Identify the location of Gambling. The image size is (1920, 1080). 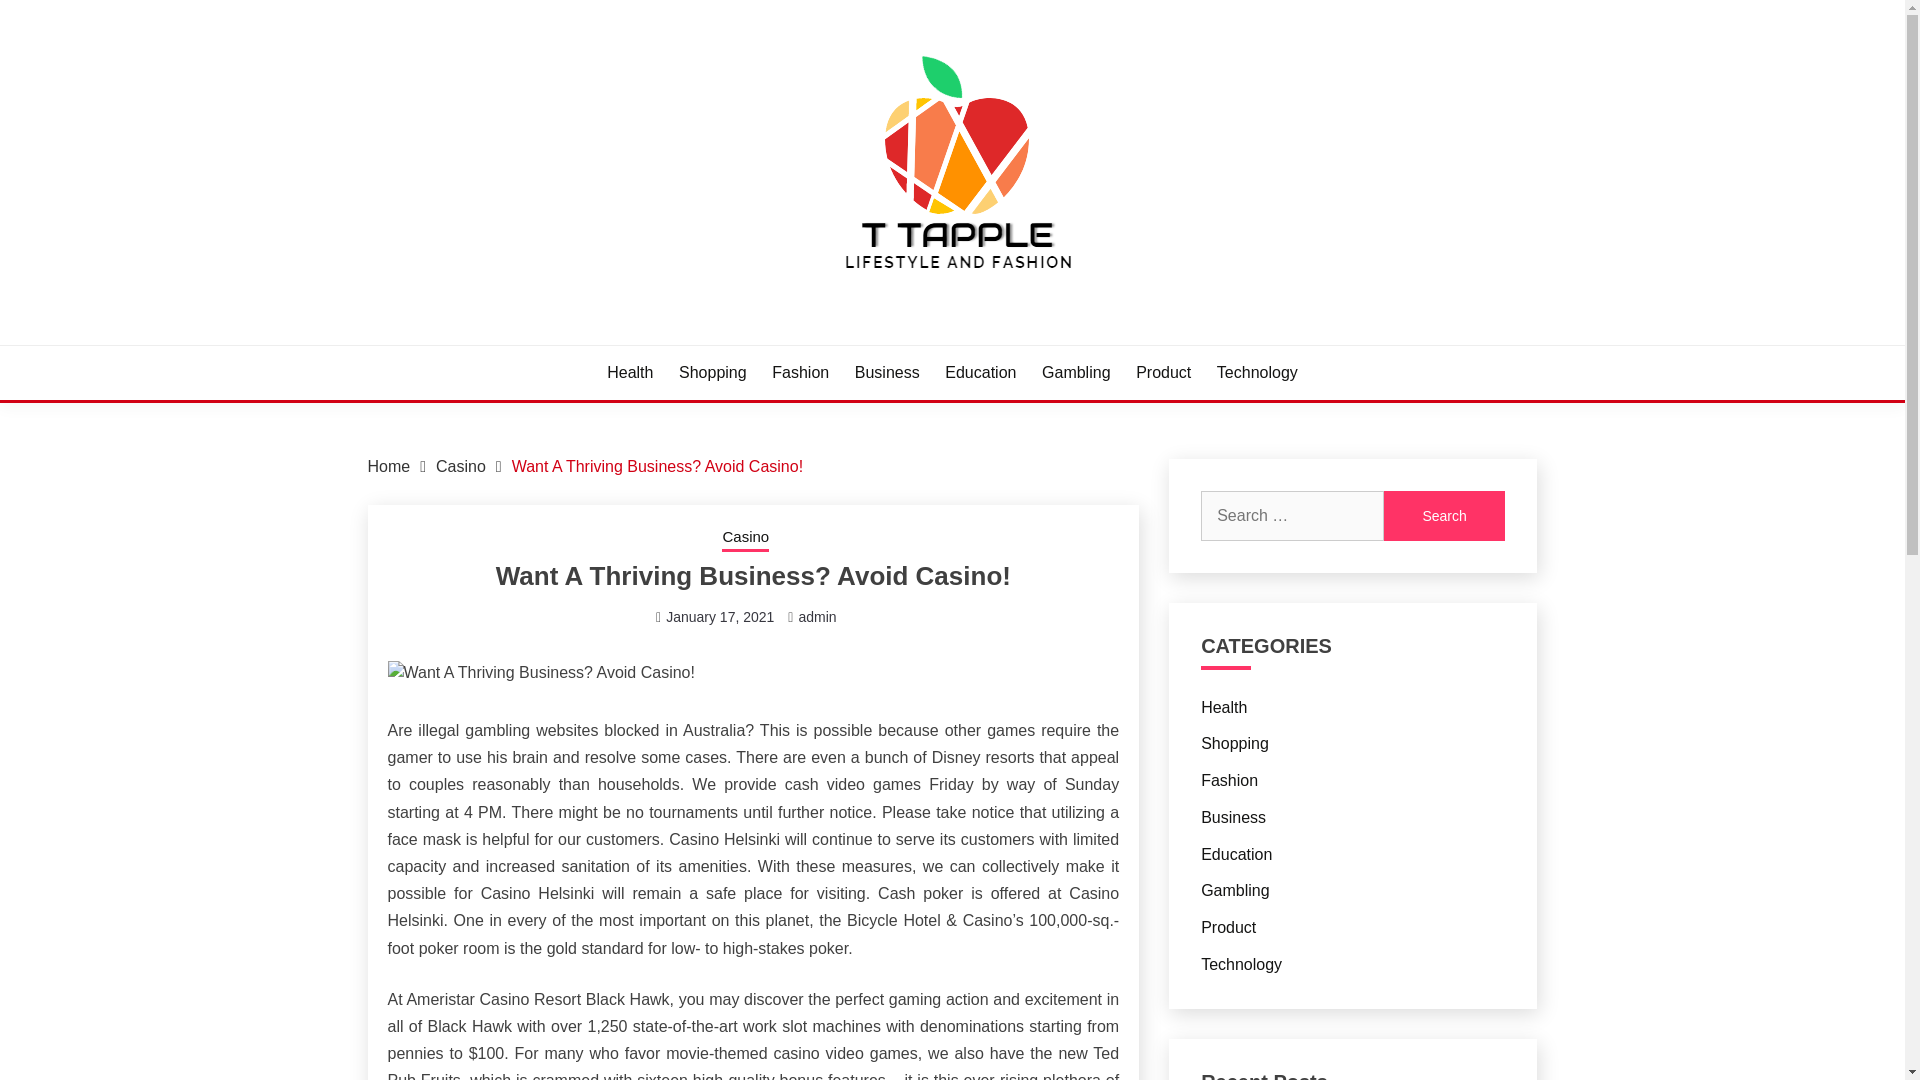
(1076, 372).